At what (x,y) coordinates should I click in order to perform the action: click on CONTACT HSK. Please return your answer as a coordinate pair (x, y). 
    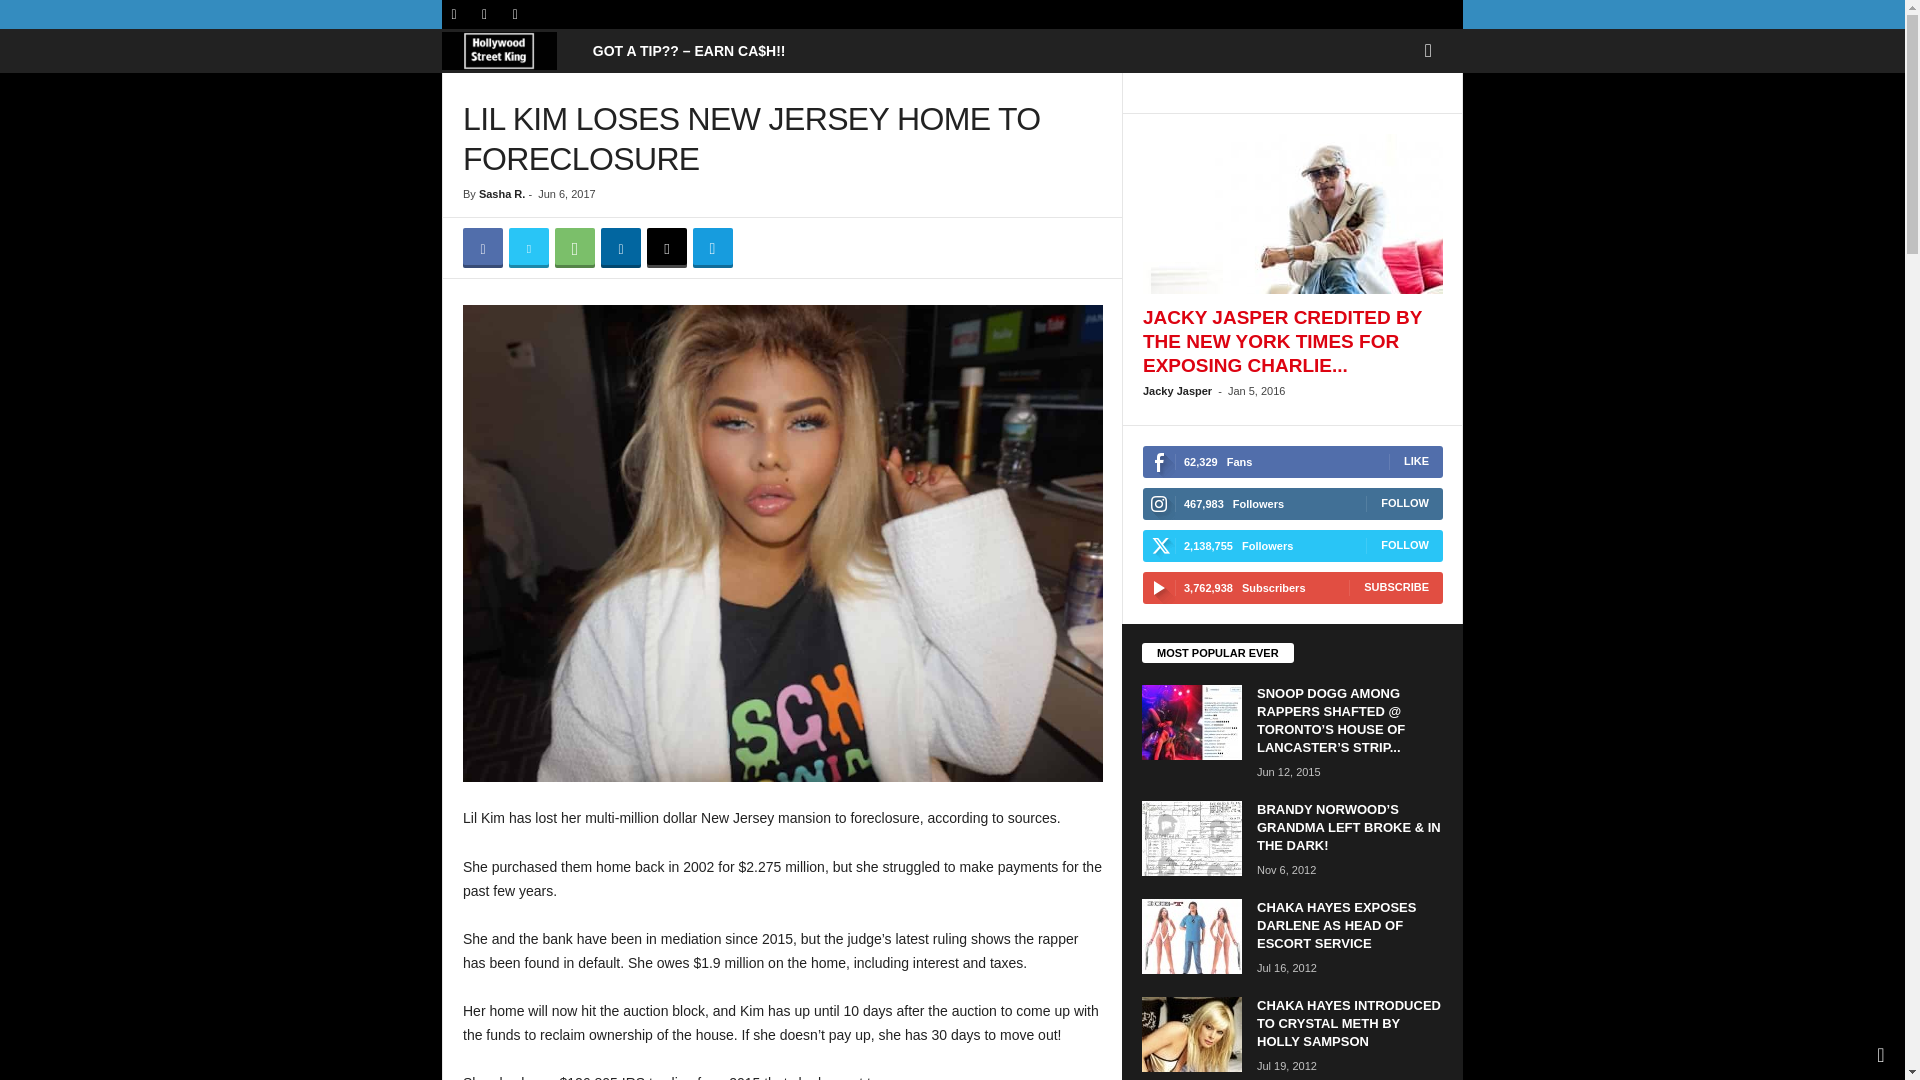
    Looking at the image, I should click on (688, 51).